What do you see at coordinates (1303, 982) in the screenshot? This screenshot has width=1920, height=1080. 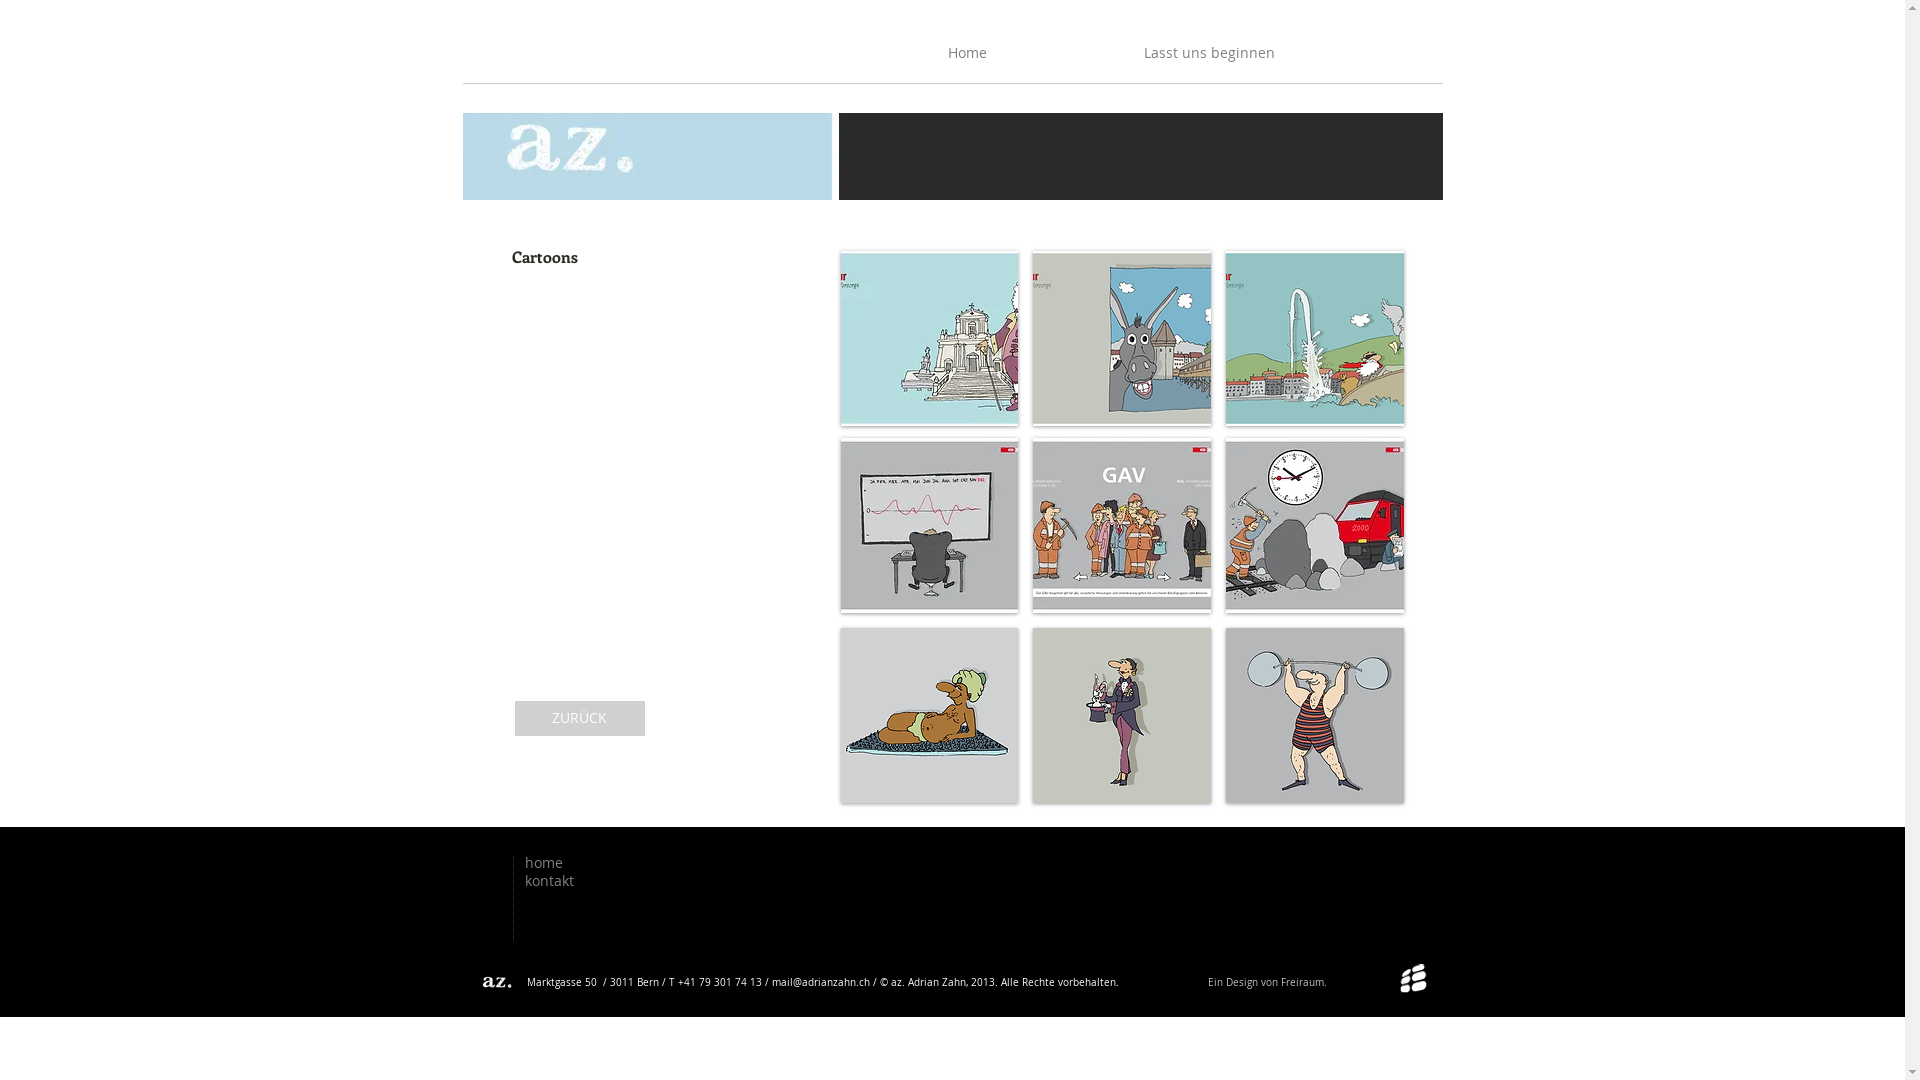 I see `Freiraum.` at bounding box center [1303, 982].